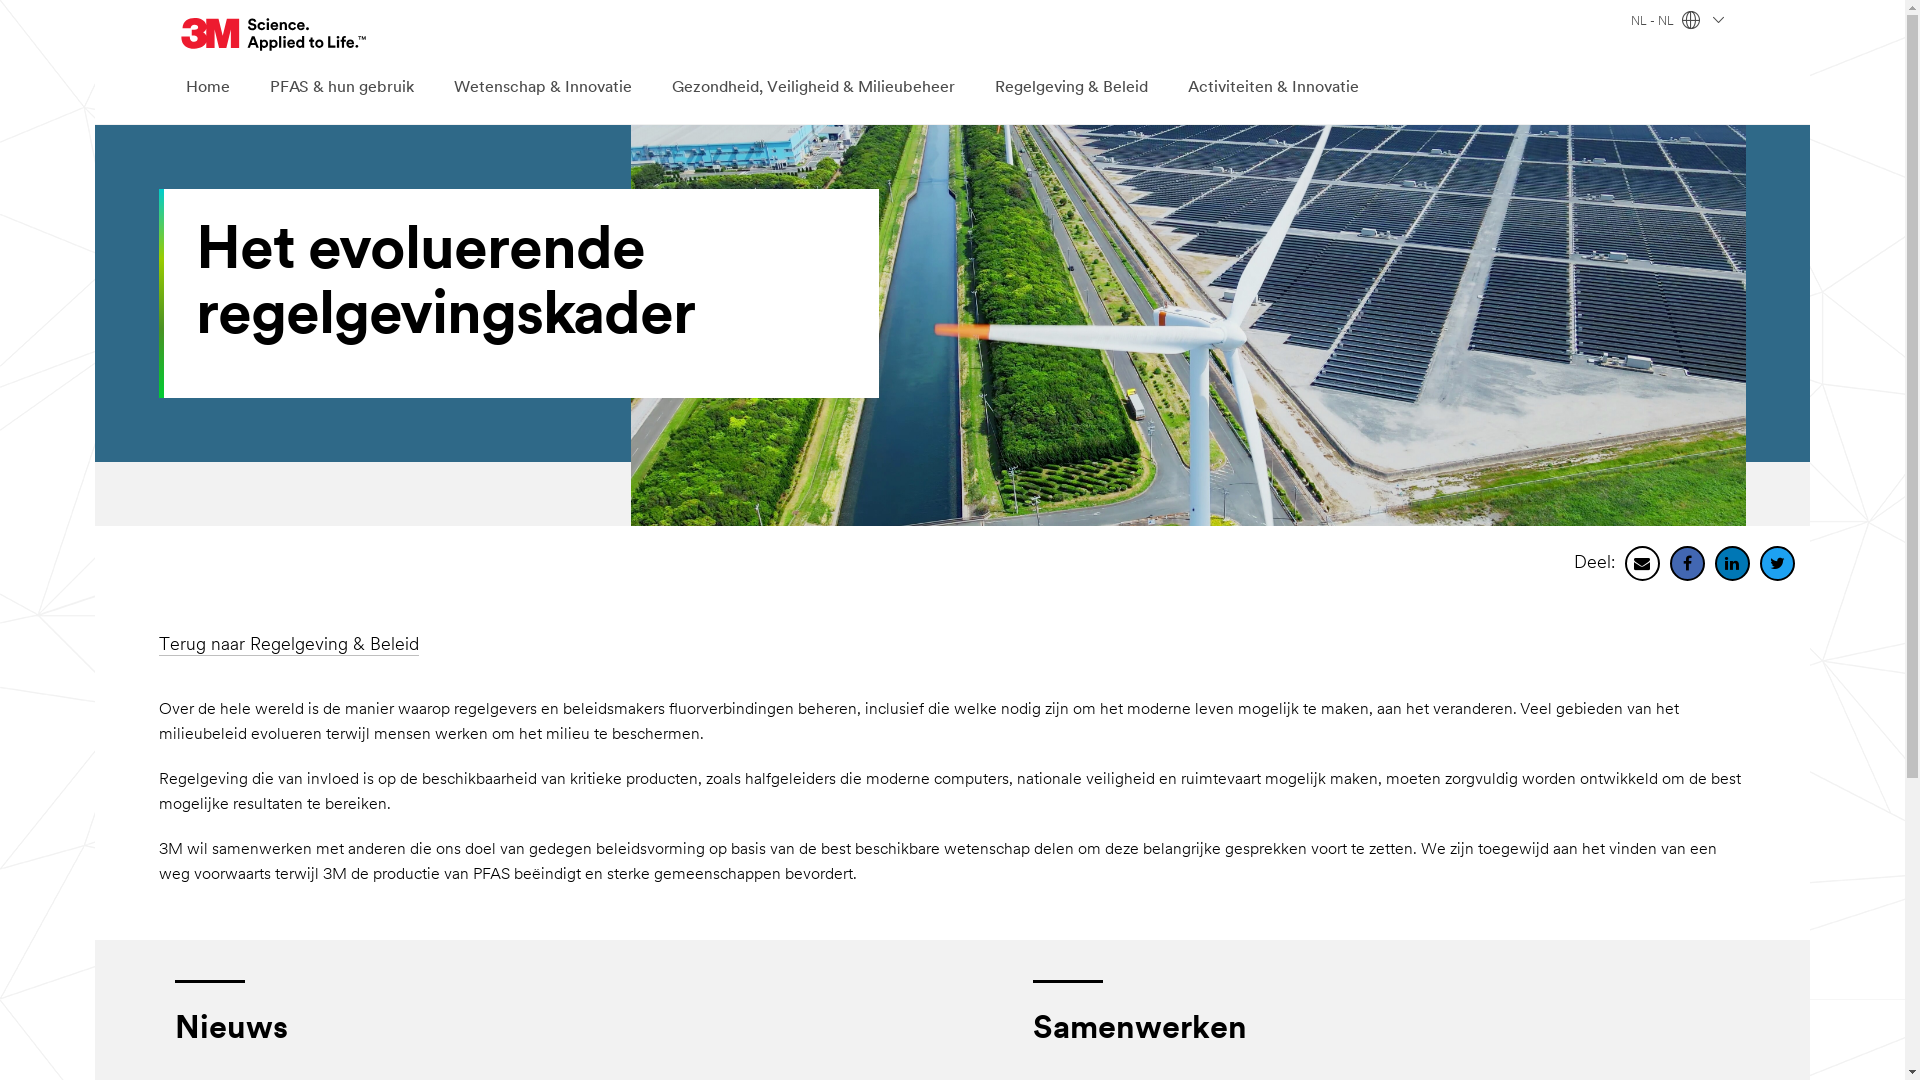 This screenshot has height=1080, width=1920. What do you see at coordinates (814, 88) in the screenshot?
I see `Gezondheid, Veiligheid & Milieubeheer` at bounding box center [814, 88].